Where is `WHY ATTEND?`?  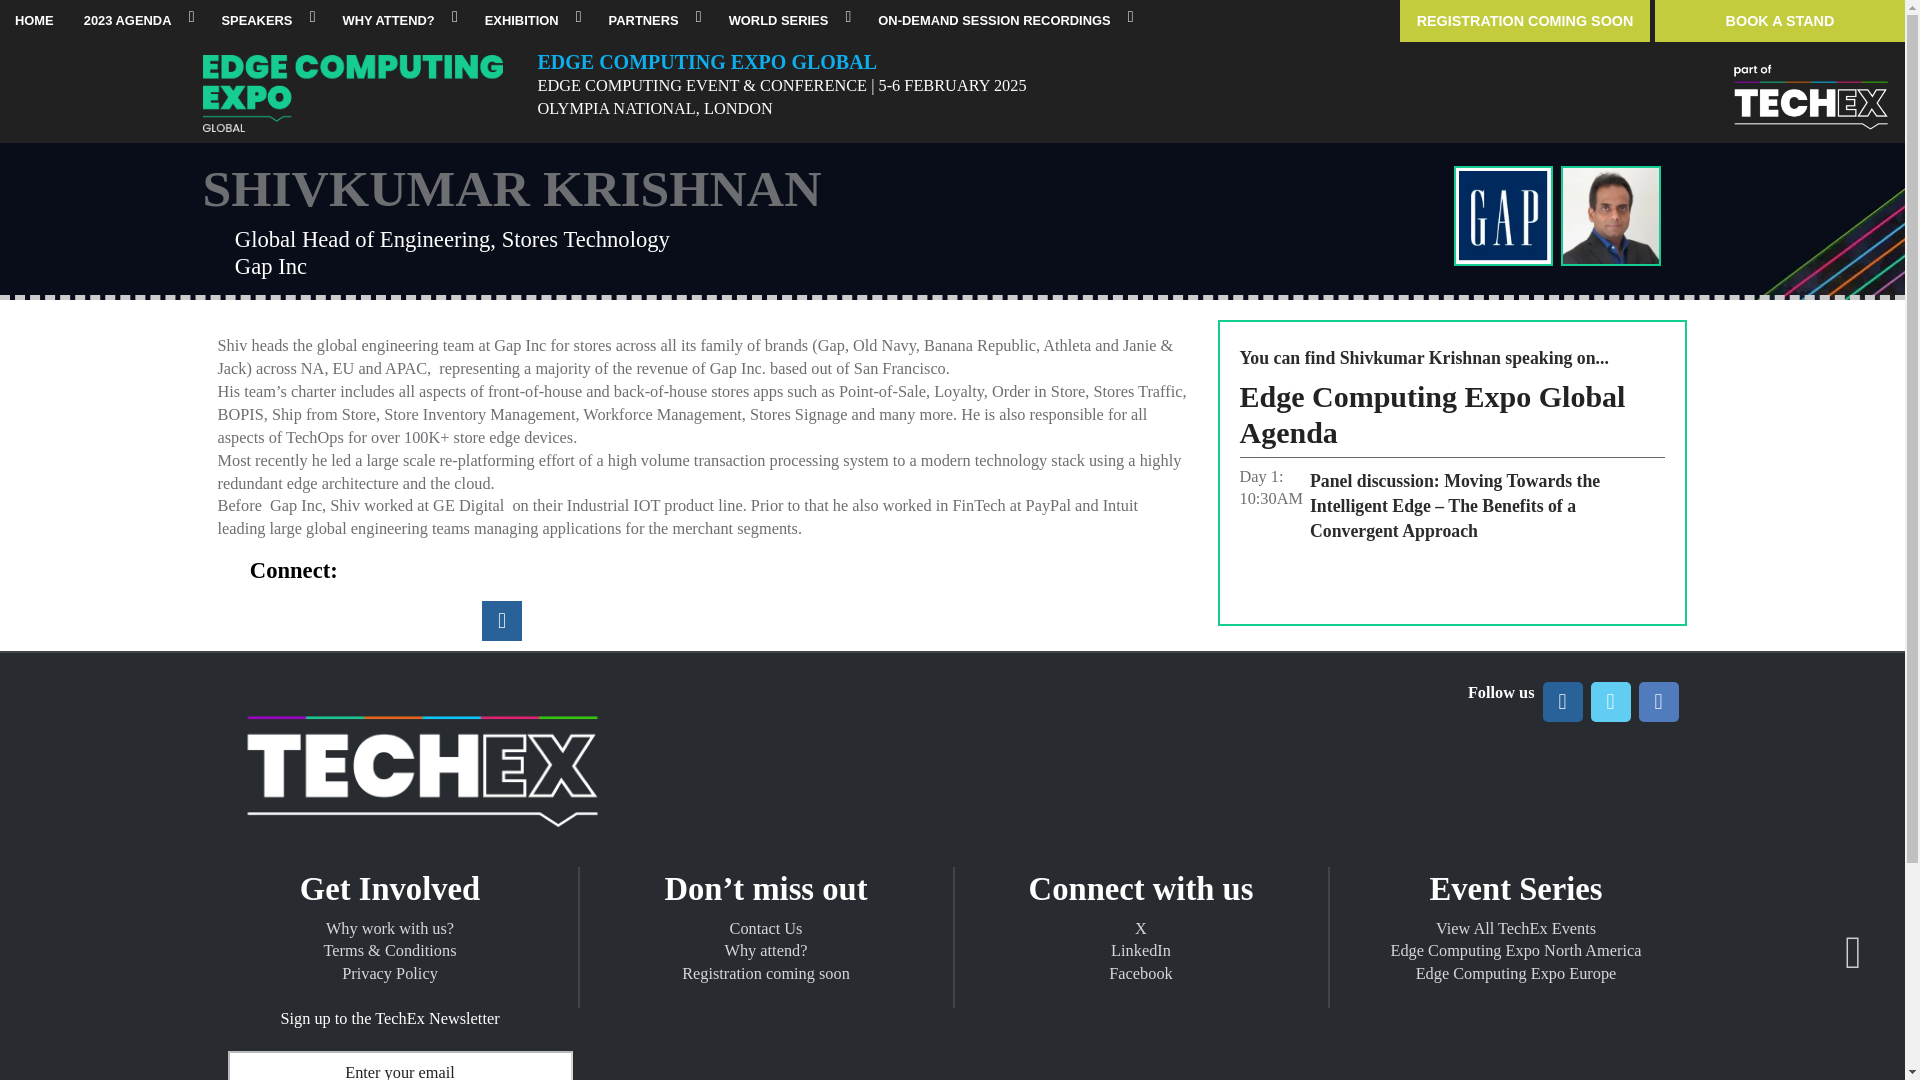 WHY ATTEND? is located at coordinates (397, 21).